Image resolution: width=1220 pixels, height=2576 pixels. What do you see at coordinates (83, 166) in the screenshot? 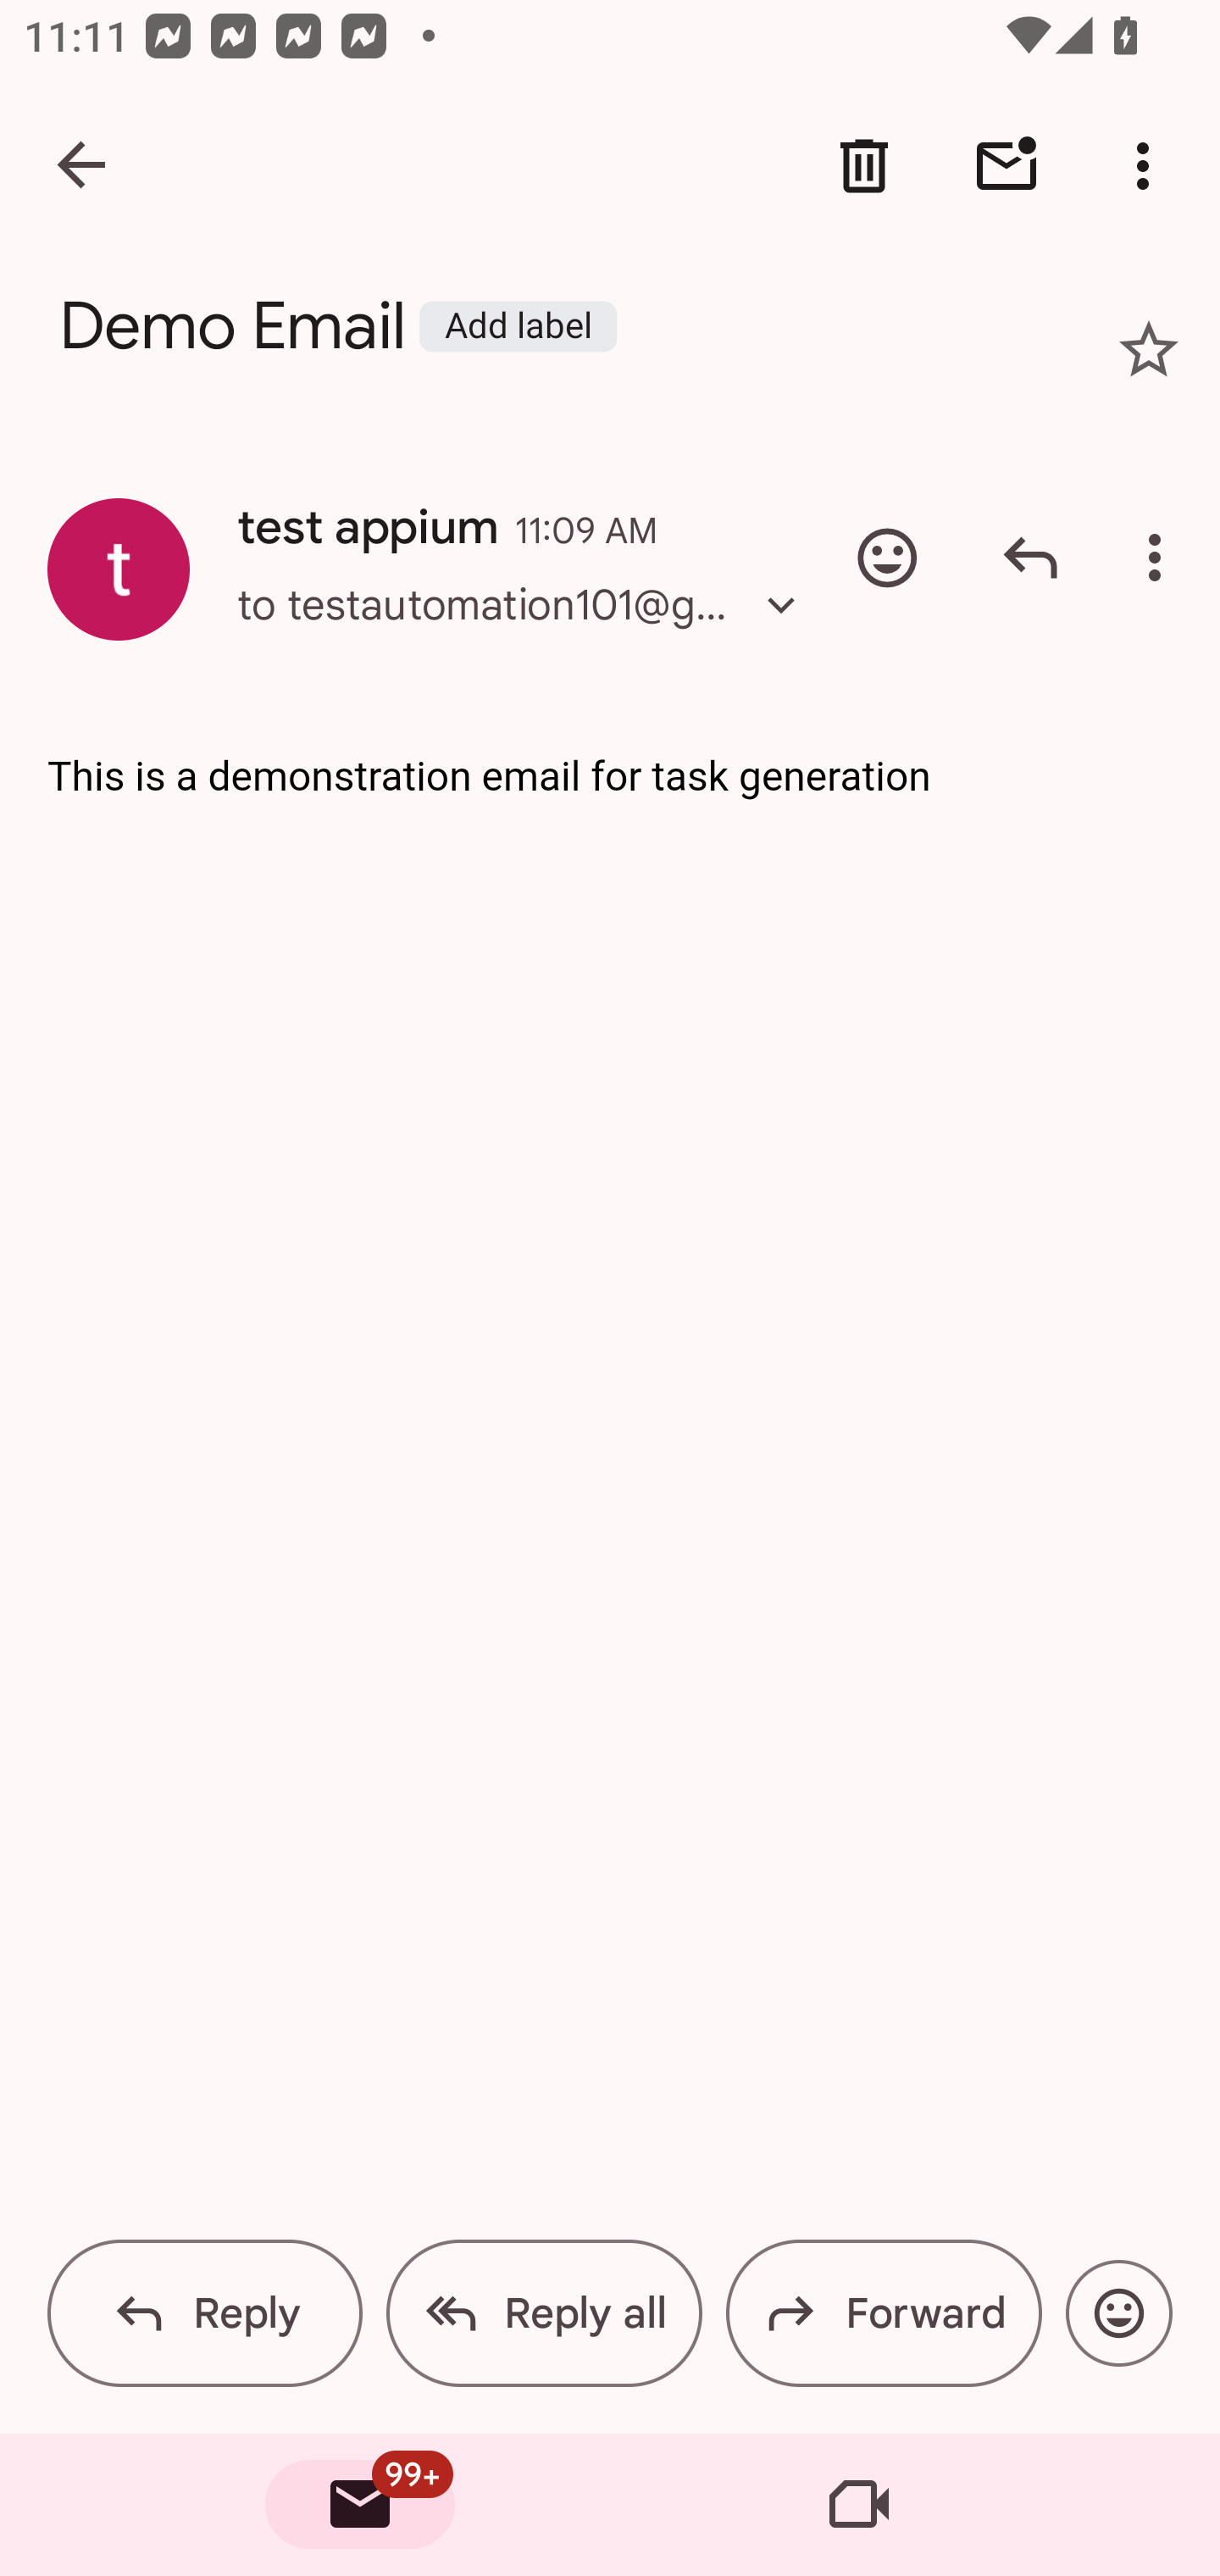
I see `Navigate up` at bounding box center [83, 166].